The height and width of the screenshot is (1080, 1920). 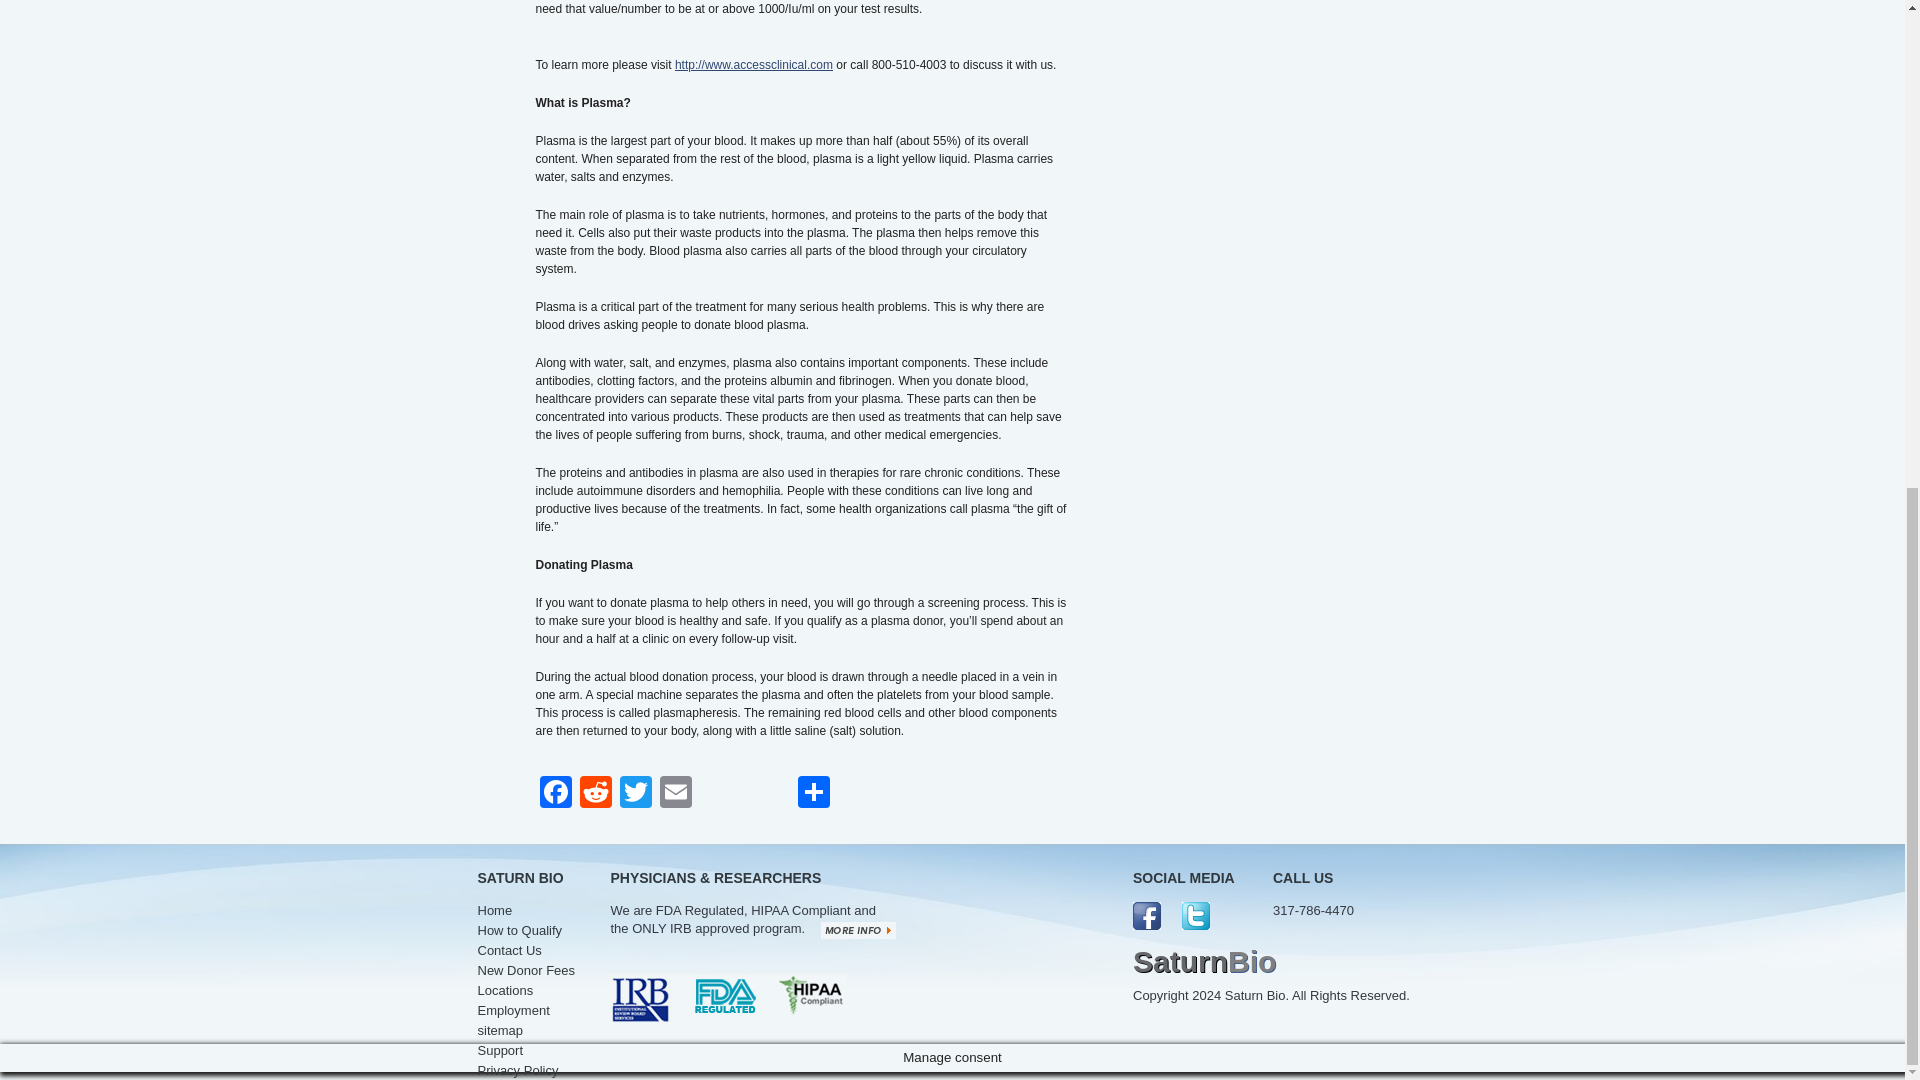 What do you see at coordinates (527, 970) in the screenshot?
I see `New Donor Fees` at bounding box center [527, 970].